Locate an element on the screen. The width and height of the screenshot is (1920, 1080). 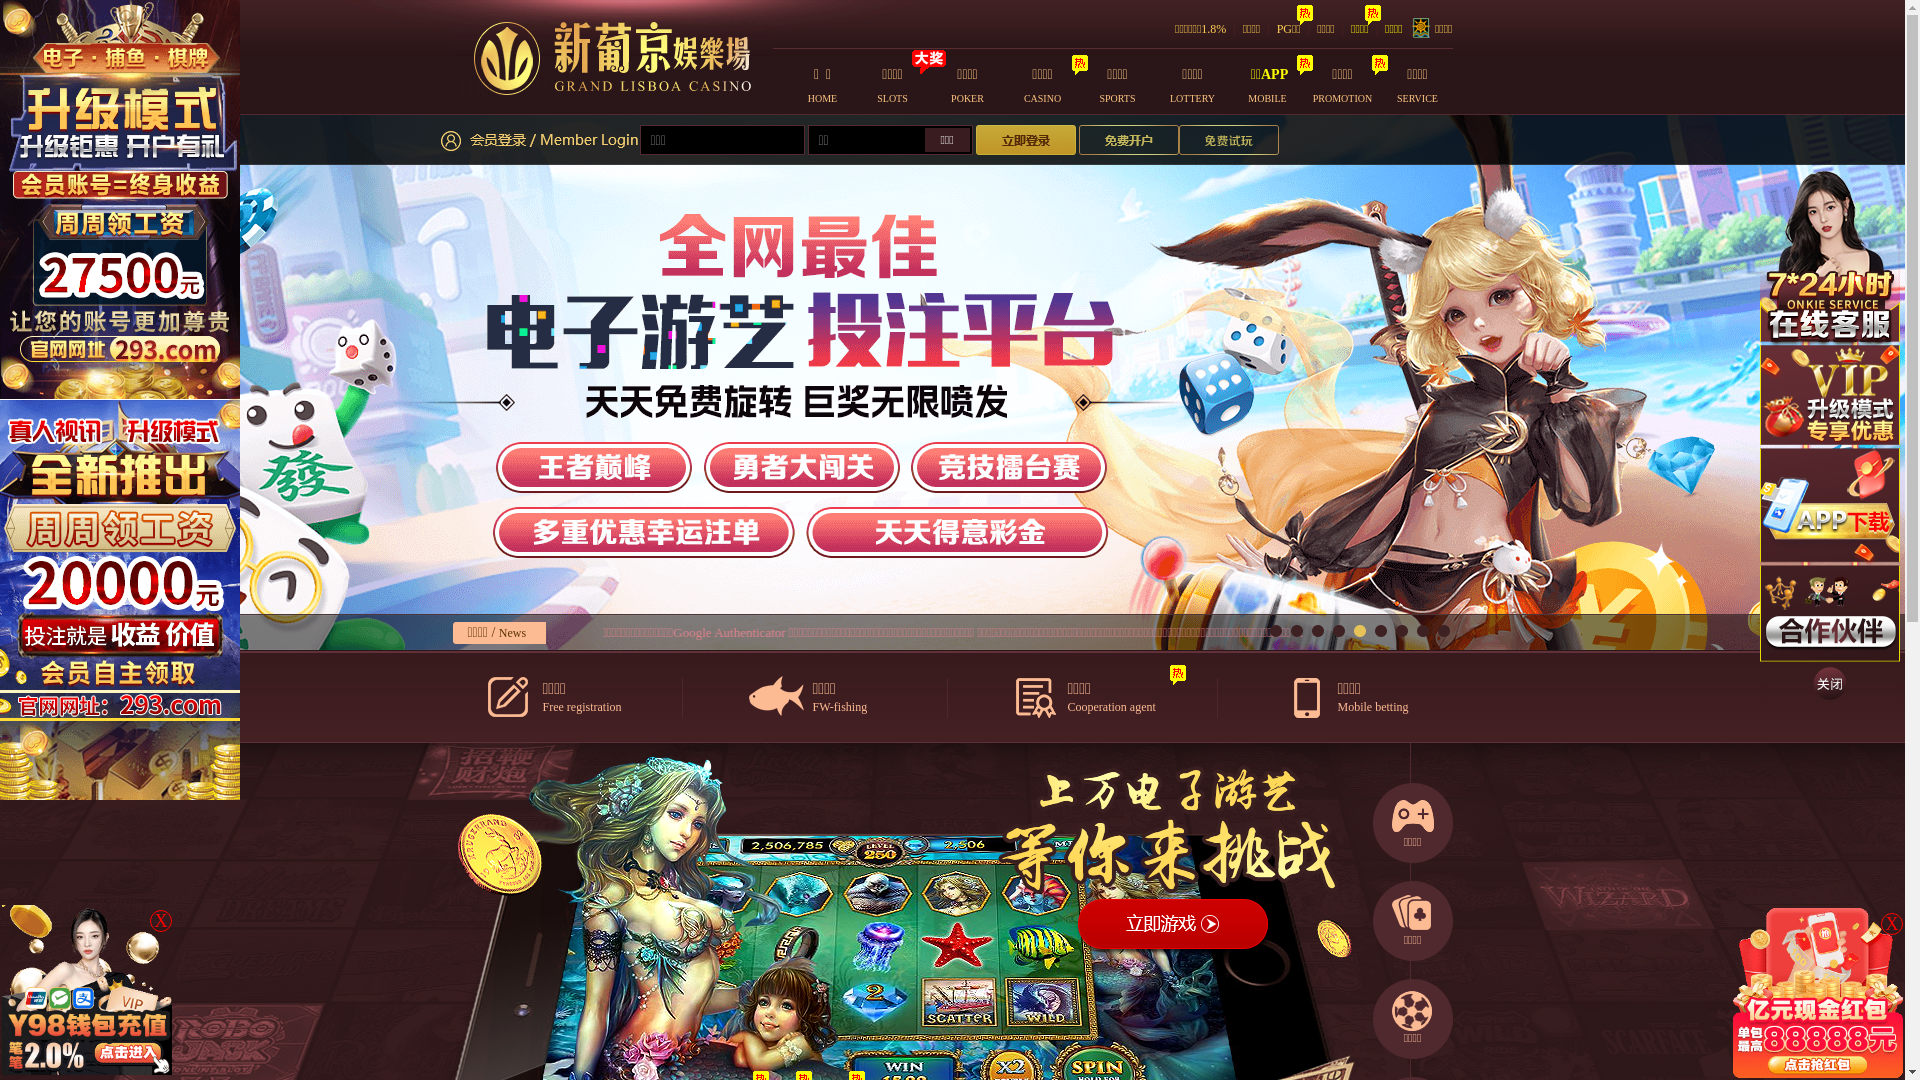
X is located at coordinates (161, 921).